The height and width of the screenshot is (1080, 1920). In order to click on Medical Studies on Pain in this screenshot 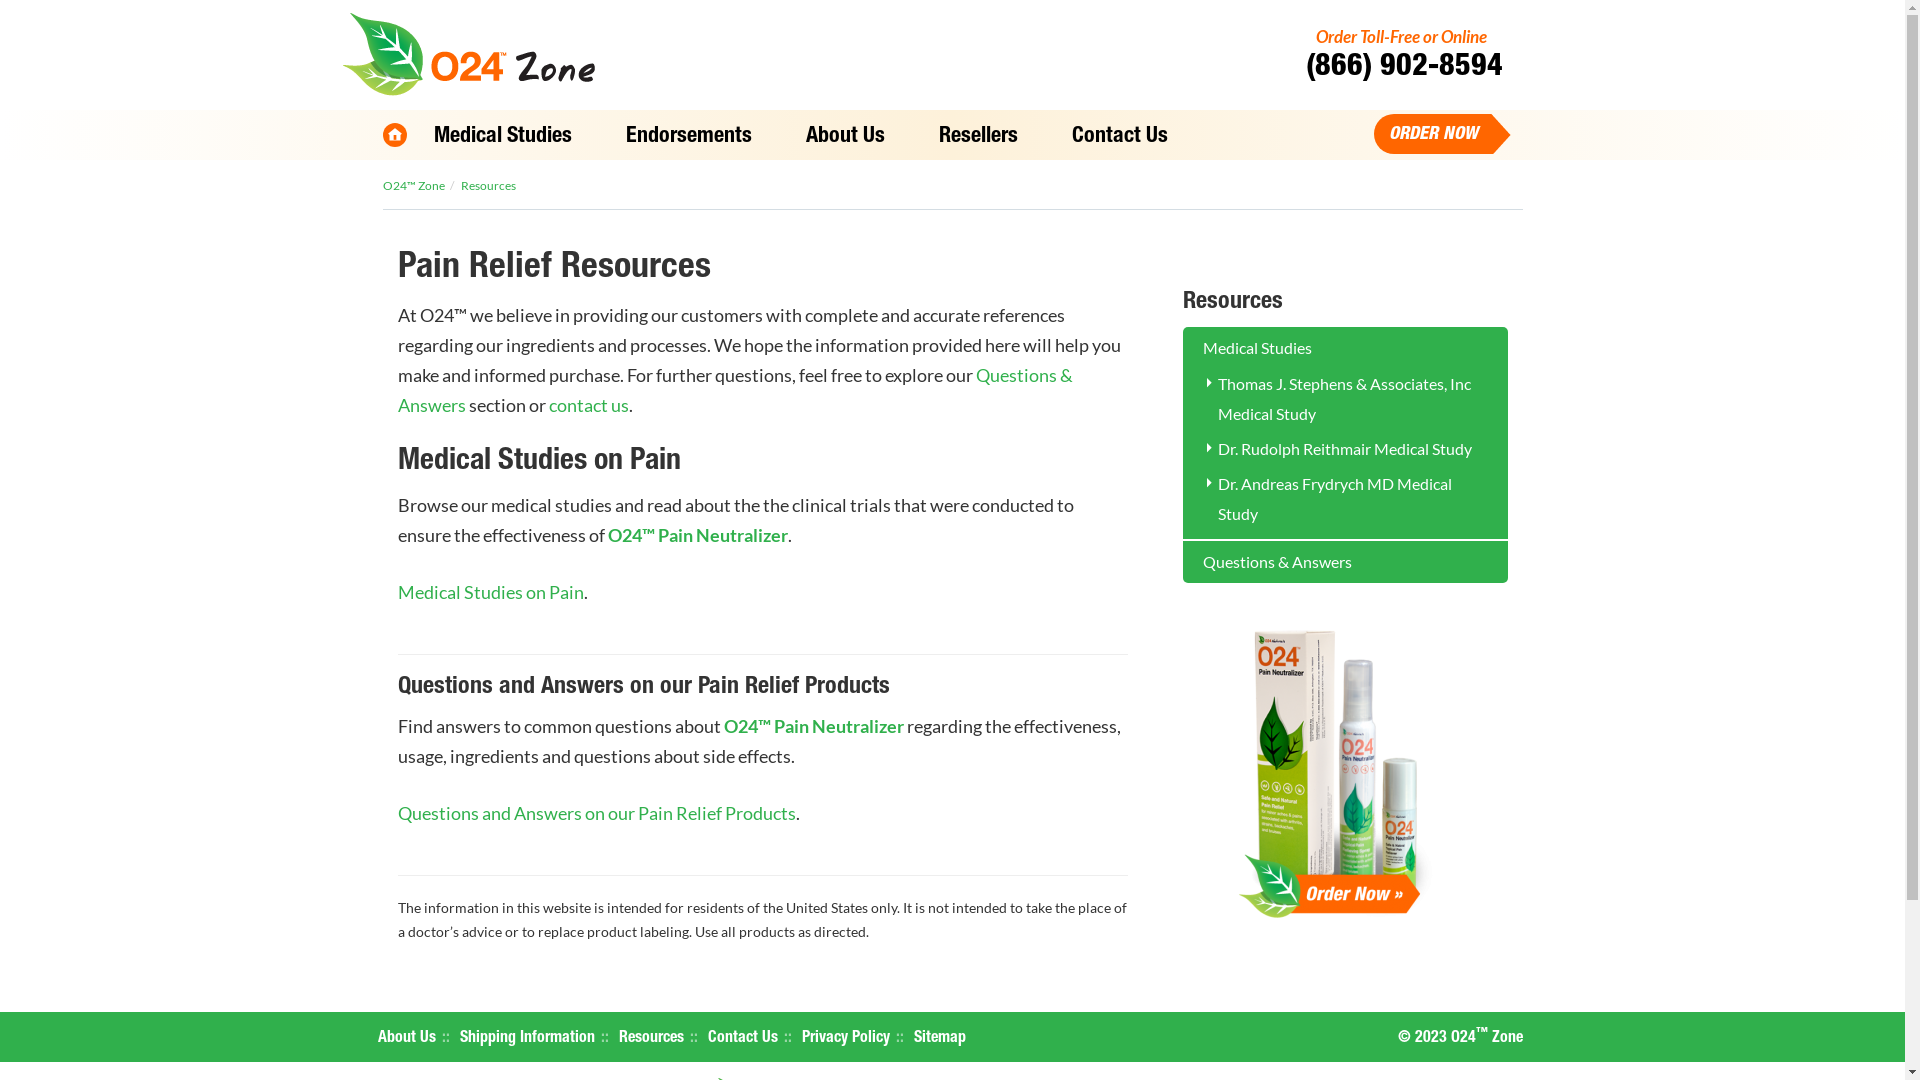, I will do `click(491, 592)`.